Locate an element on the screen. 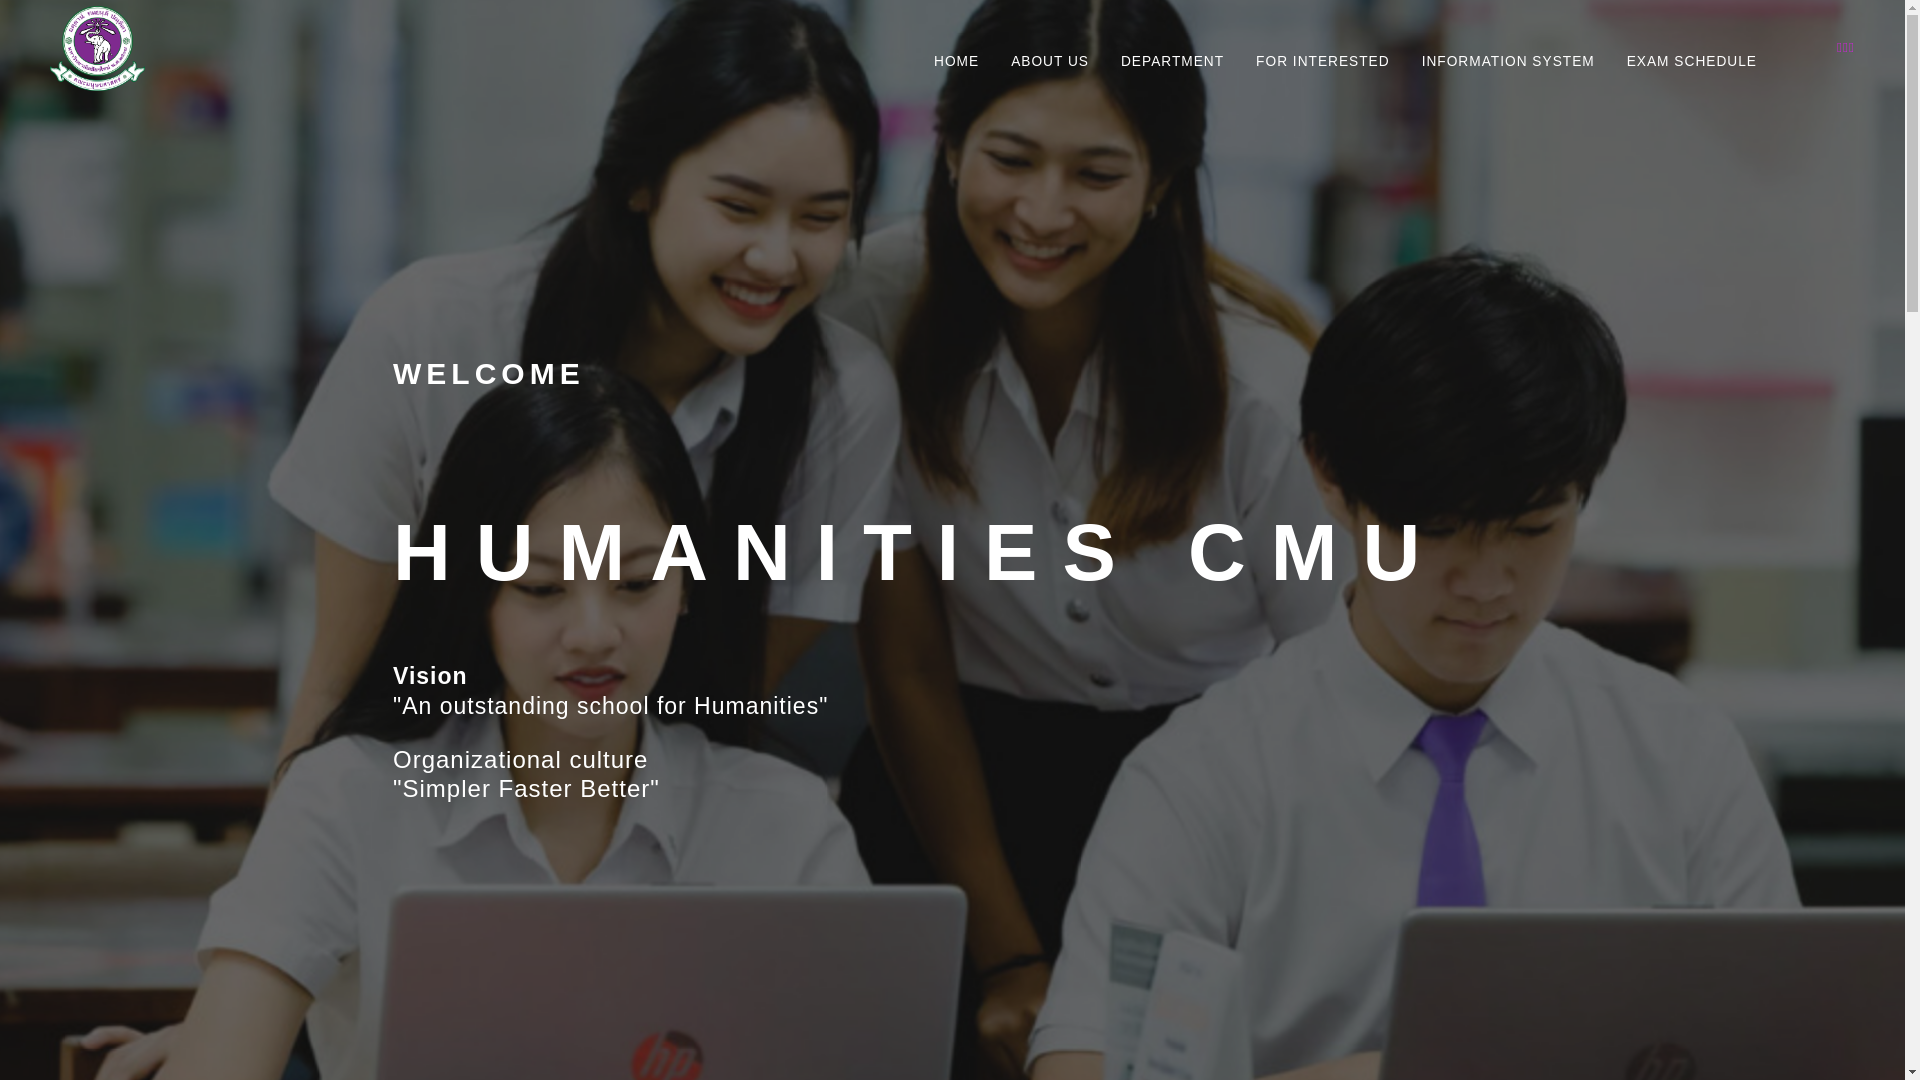  ABOUT US is located at coordinates (1050, 48).